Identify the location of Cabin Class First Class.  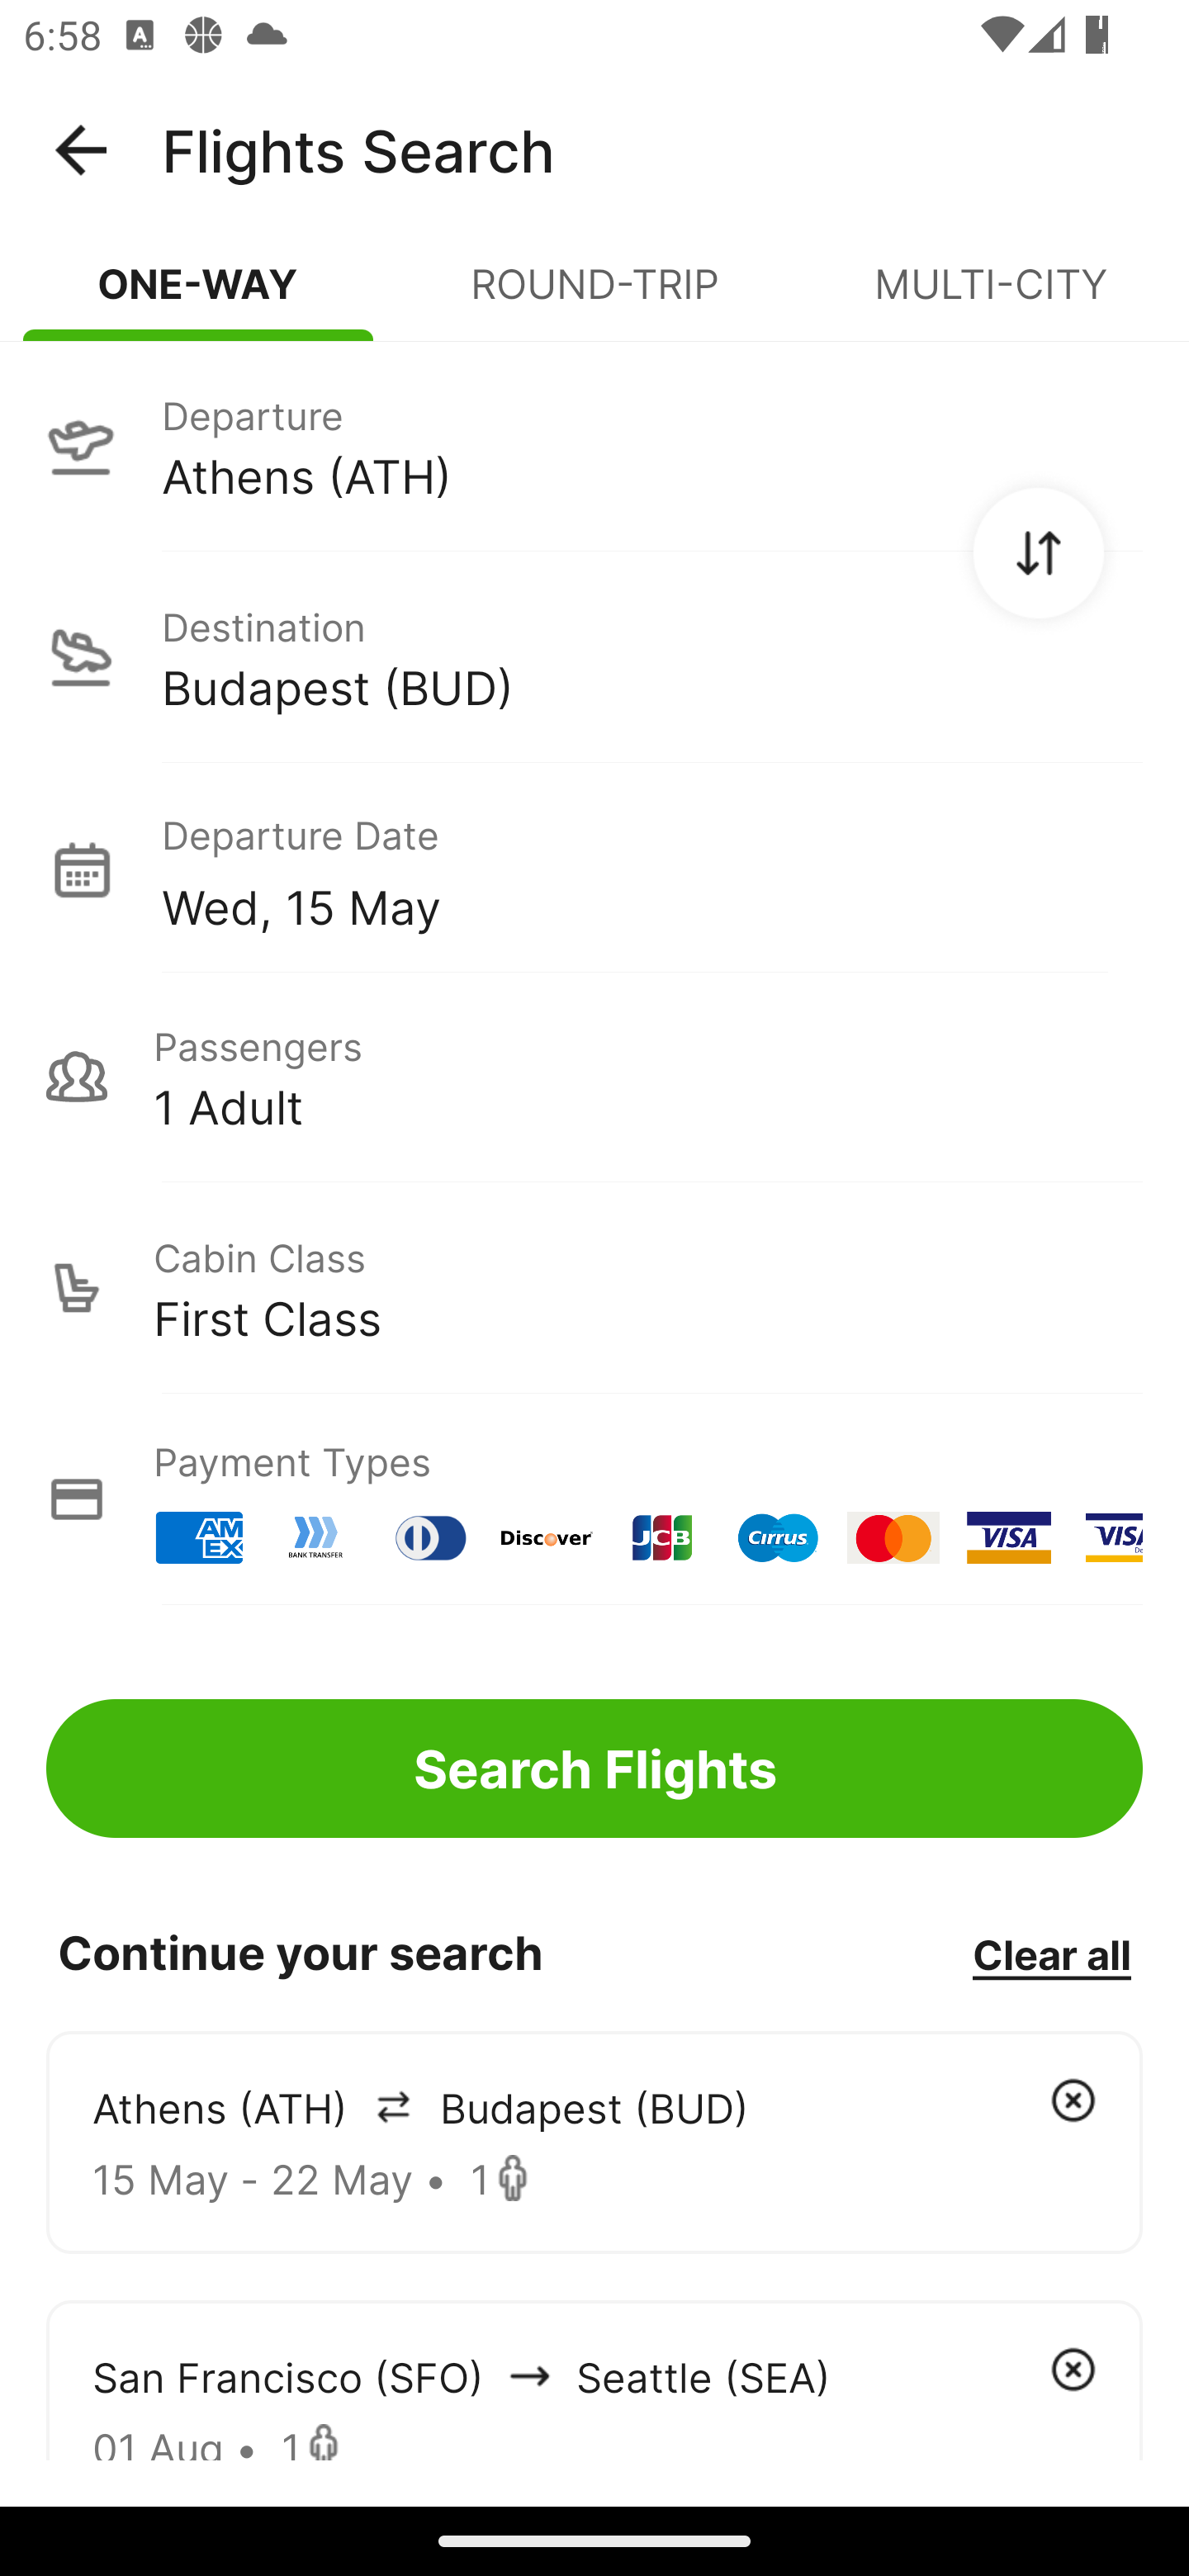
(594, 1288).